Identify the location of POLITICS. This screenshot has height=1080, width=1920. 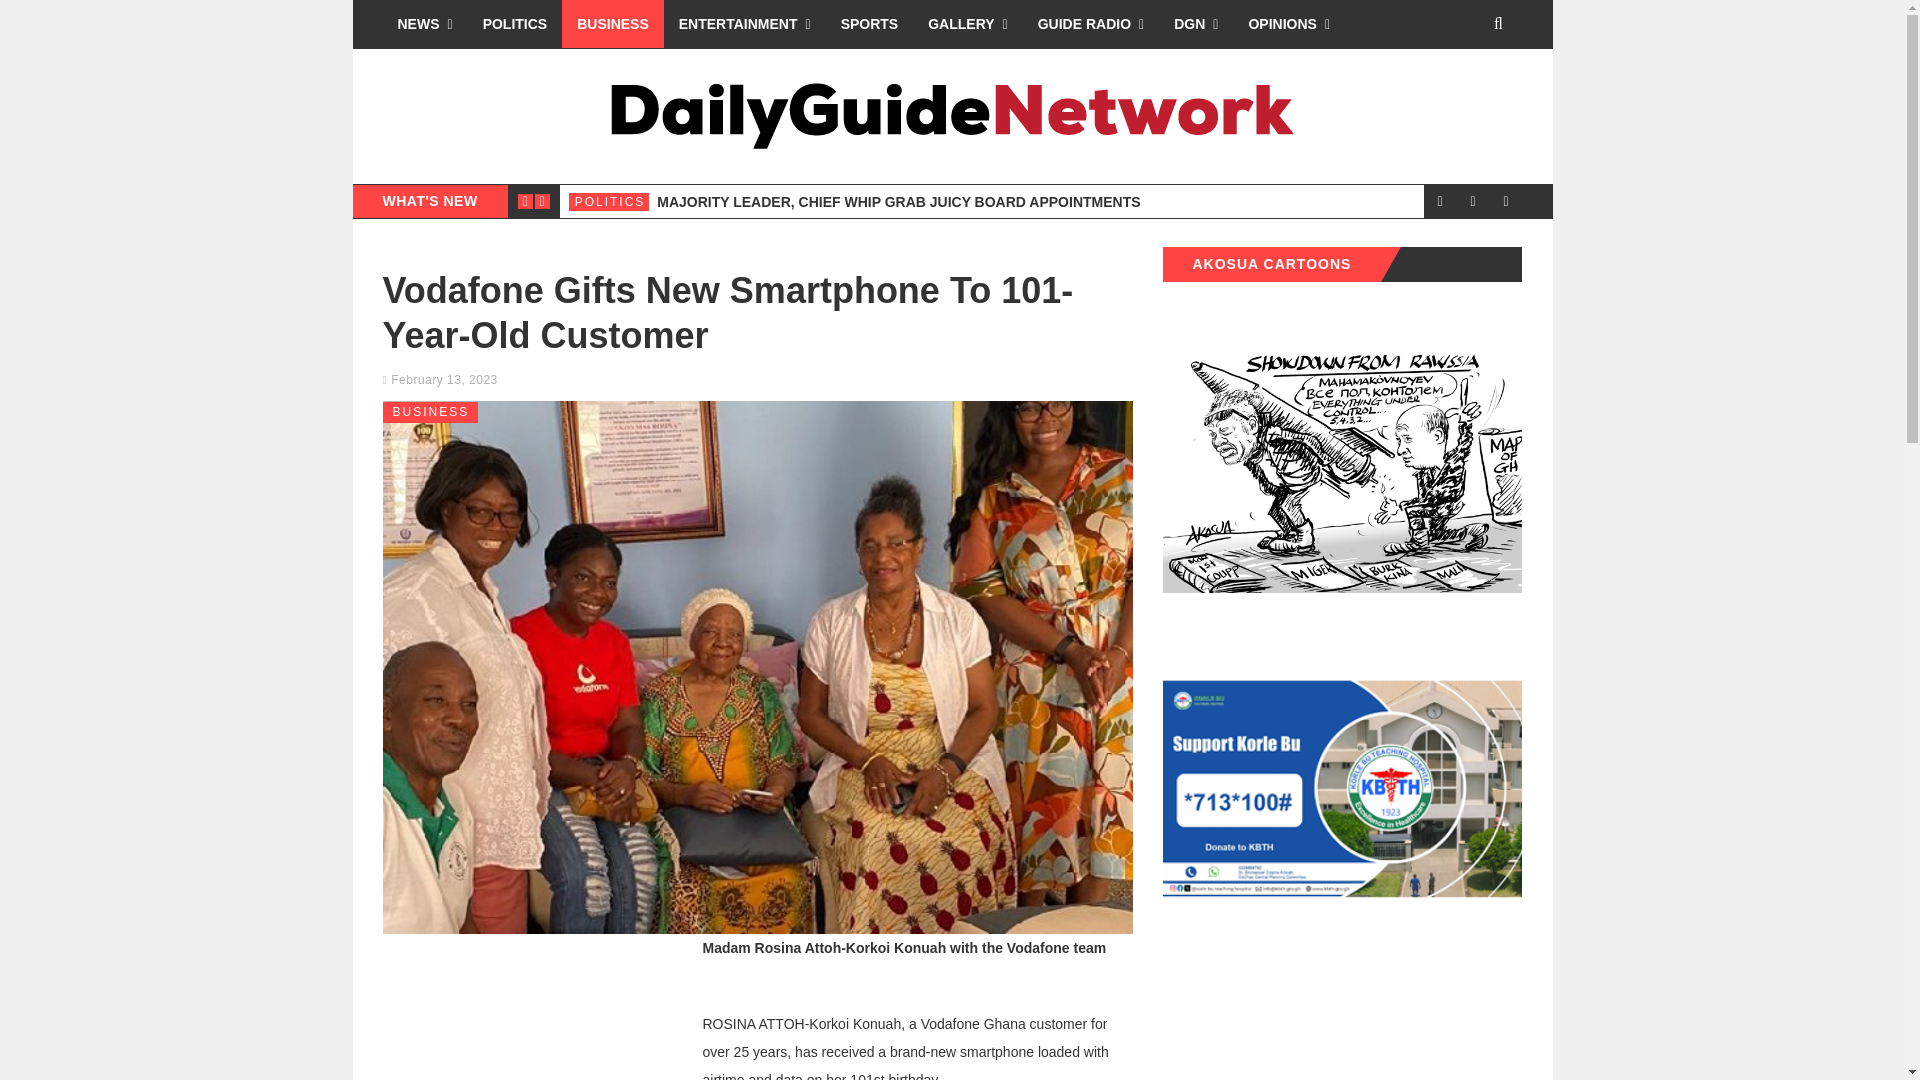
(515, 24).